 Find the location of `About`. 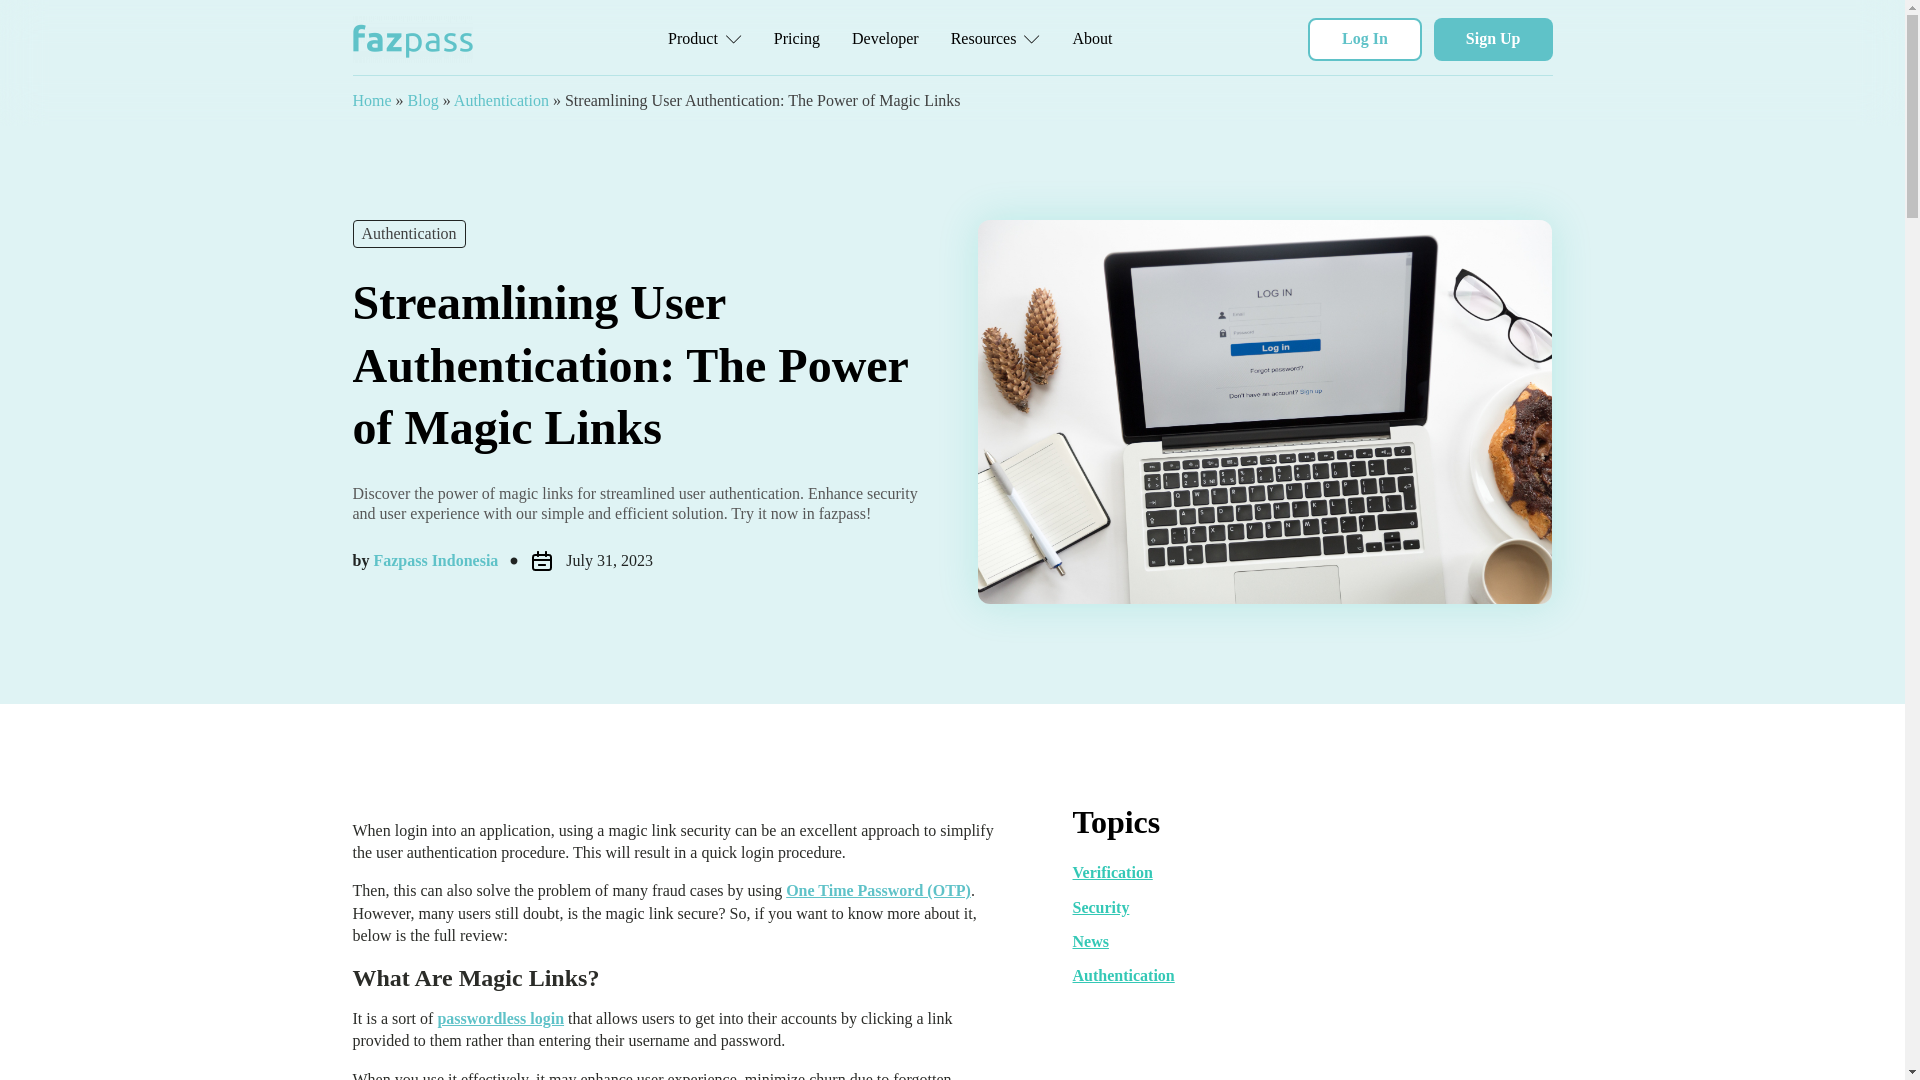

About is located at coordinates (1092, 38).